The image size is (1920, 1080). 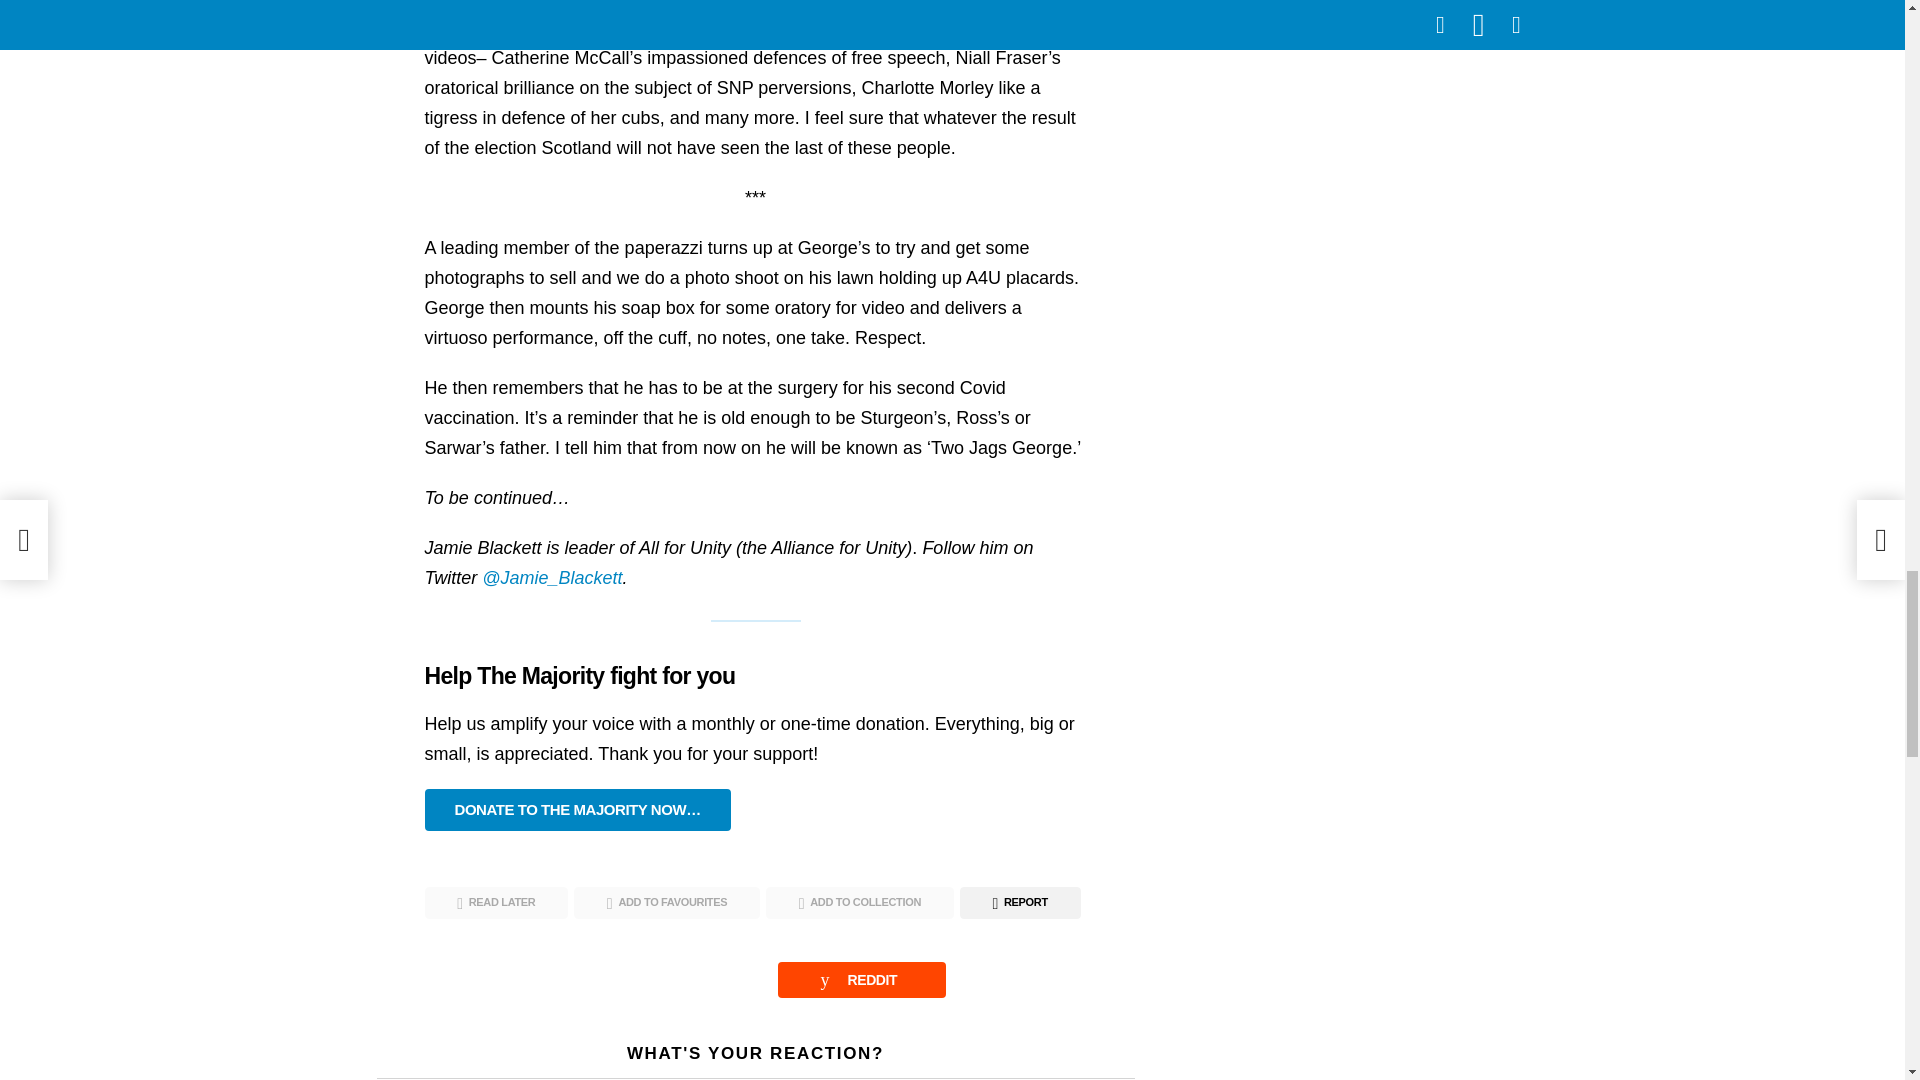 What do you see at coordinates (674, 980) in the screenshot?
I see `TWITTER` at bounding box center [674, 980].